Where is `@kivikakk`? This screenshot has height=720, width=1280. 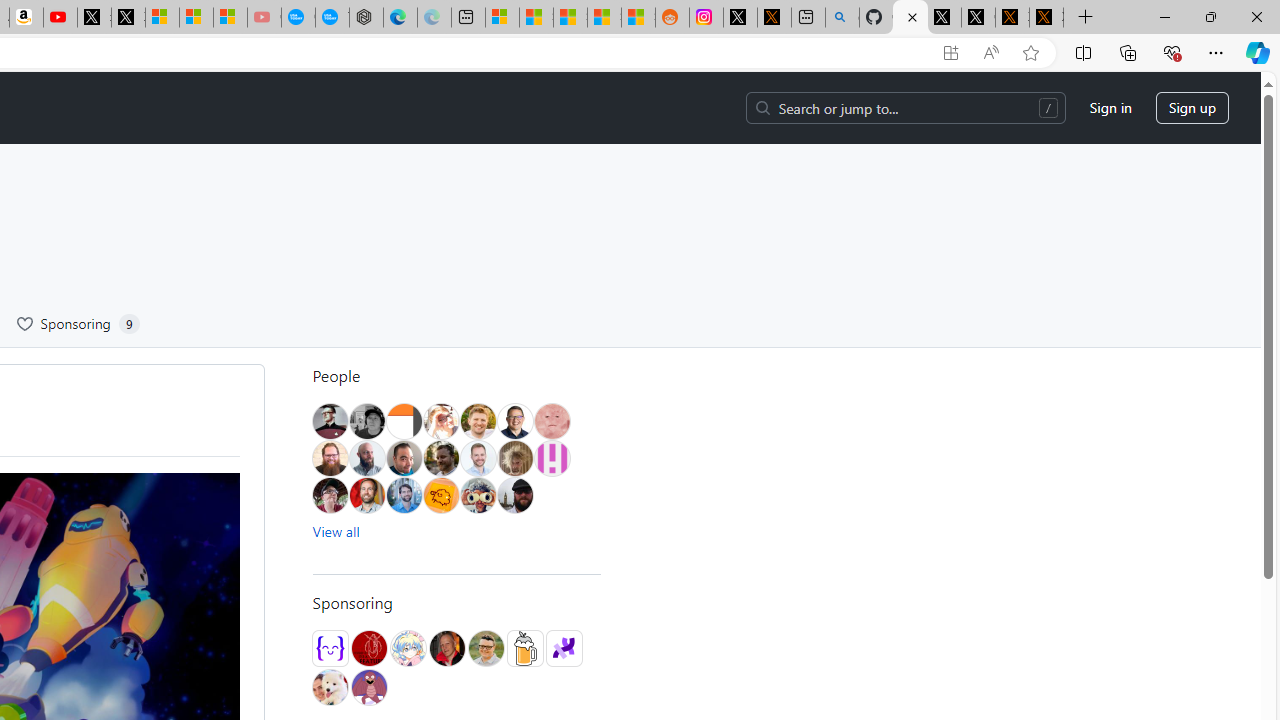 @kivikakk is located at coordinates (408, 648).